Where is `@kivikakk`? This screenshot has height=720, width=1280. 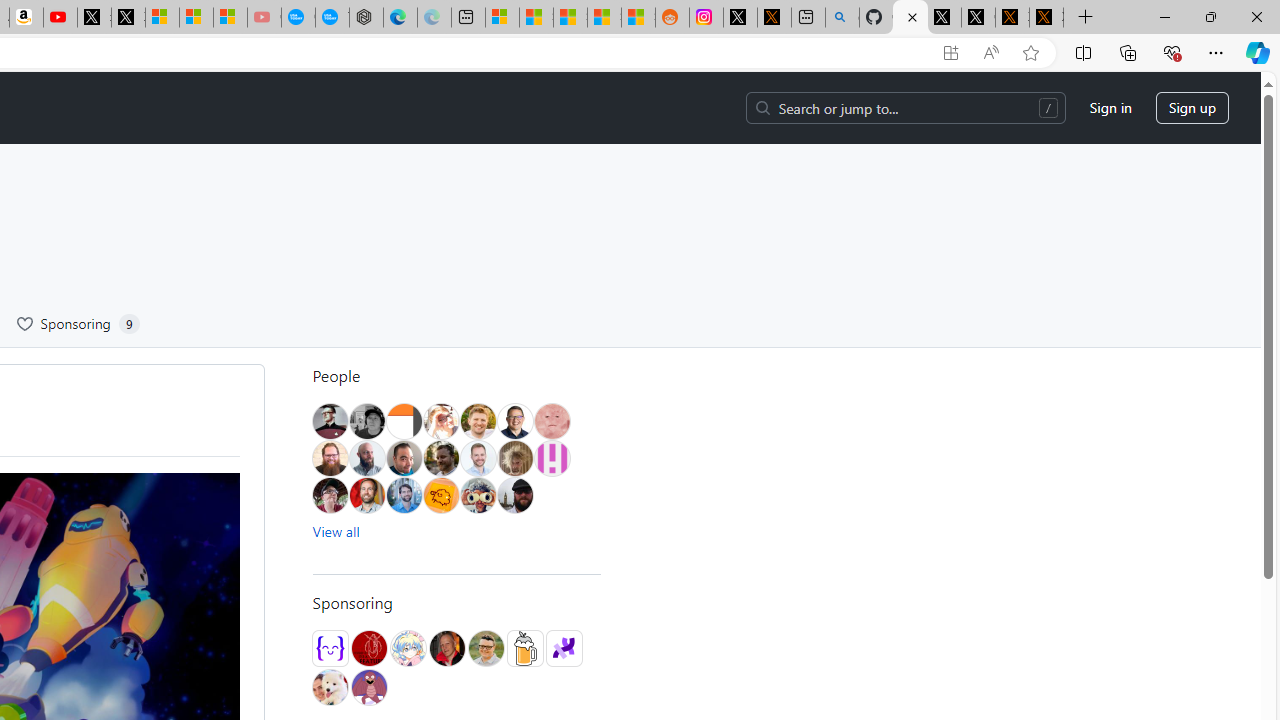 @kivikakk is located at coordinates (408, 648).